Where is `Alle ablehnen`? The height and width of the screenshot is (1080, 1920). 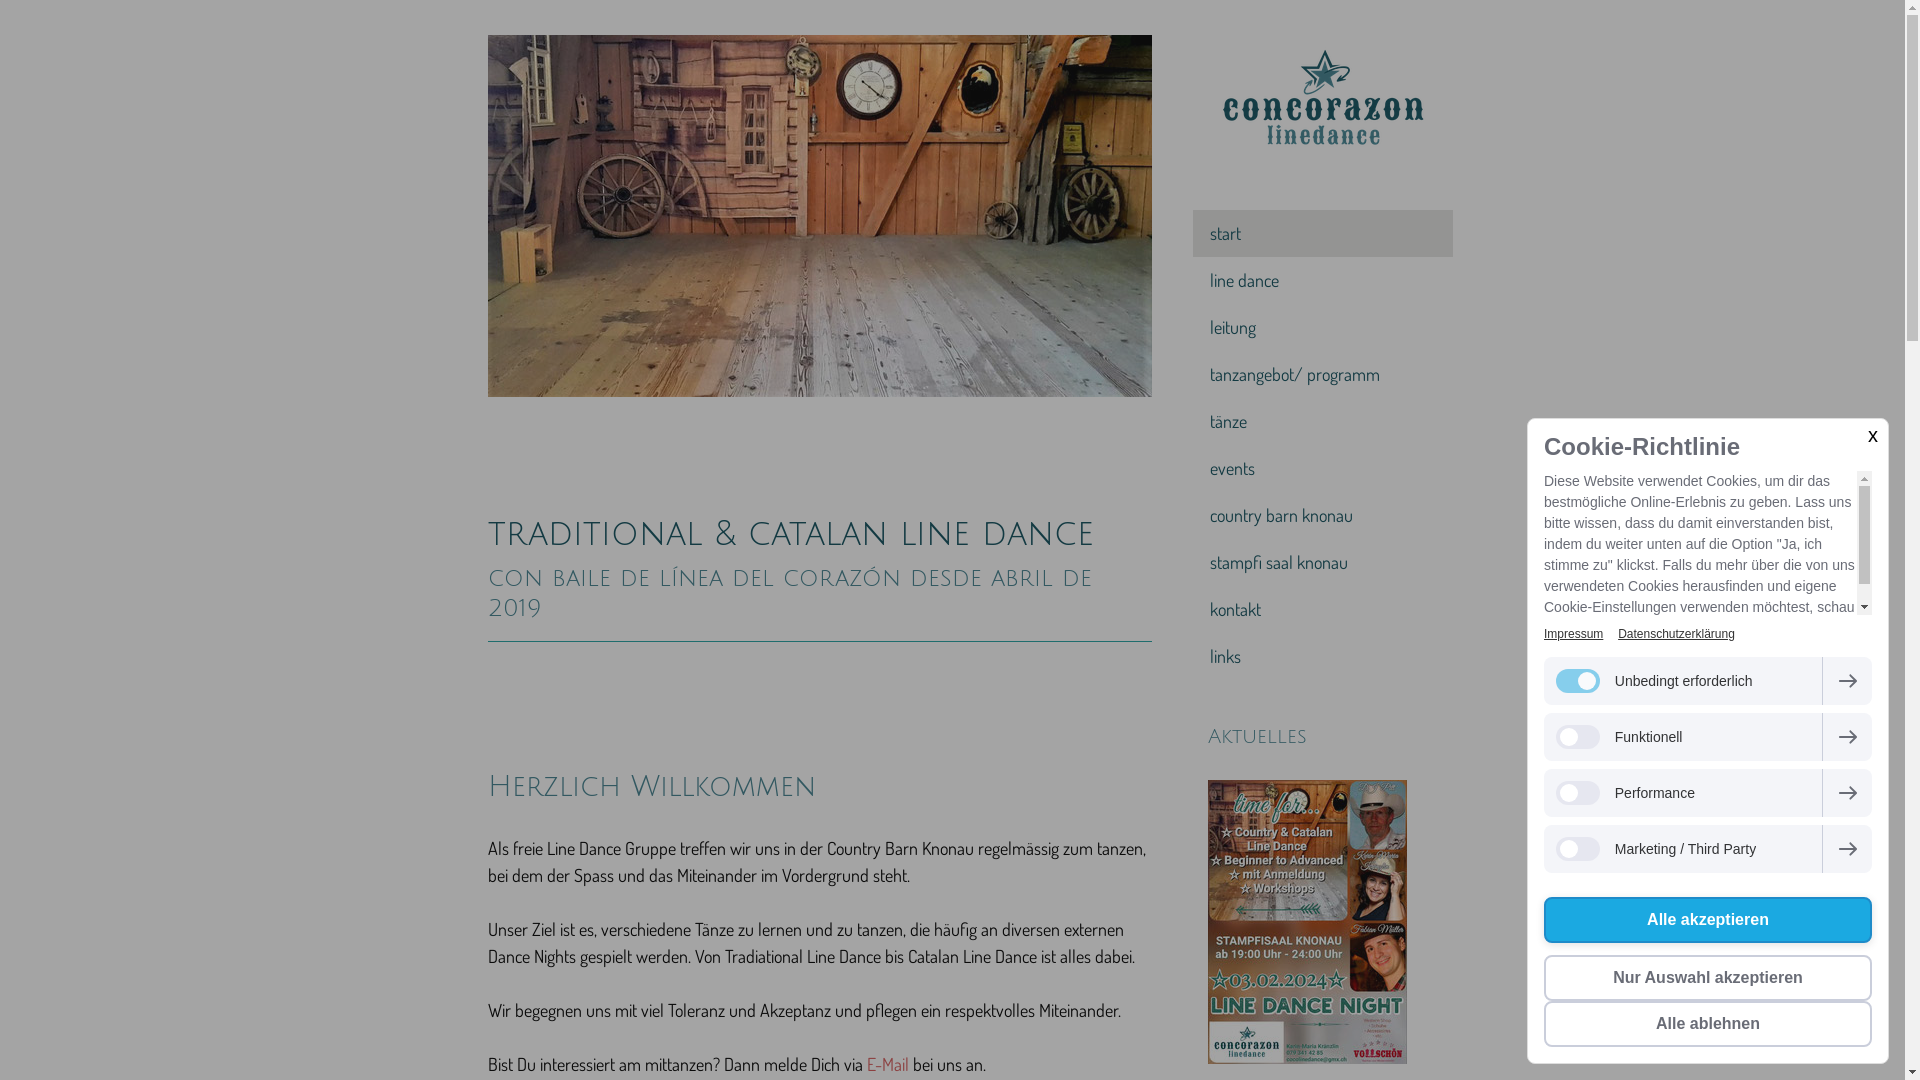
Alle ablehnen is located at coordinates (1708, 1024).